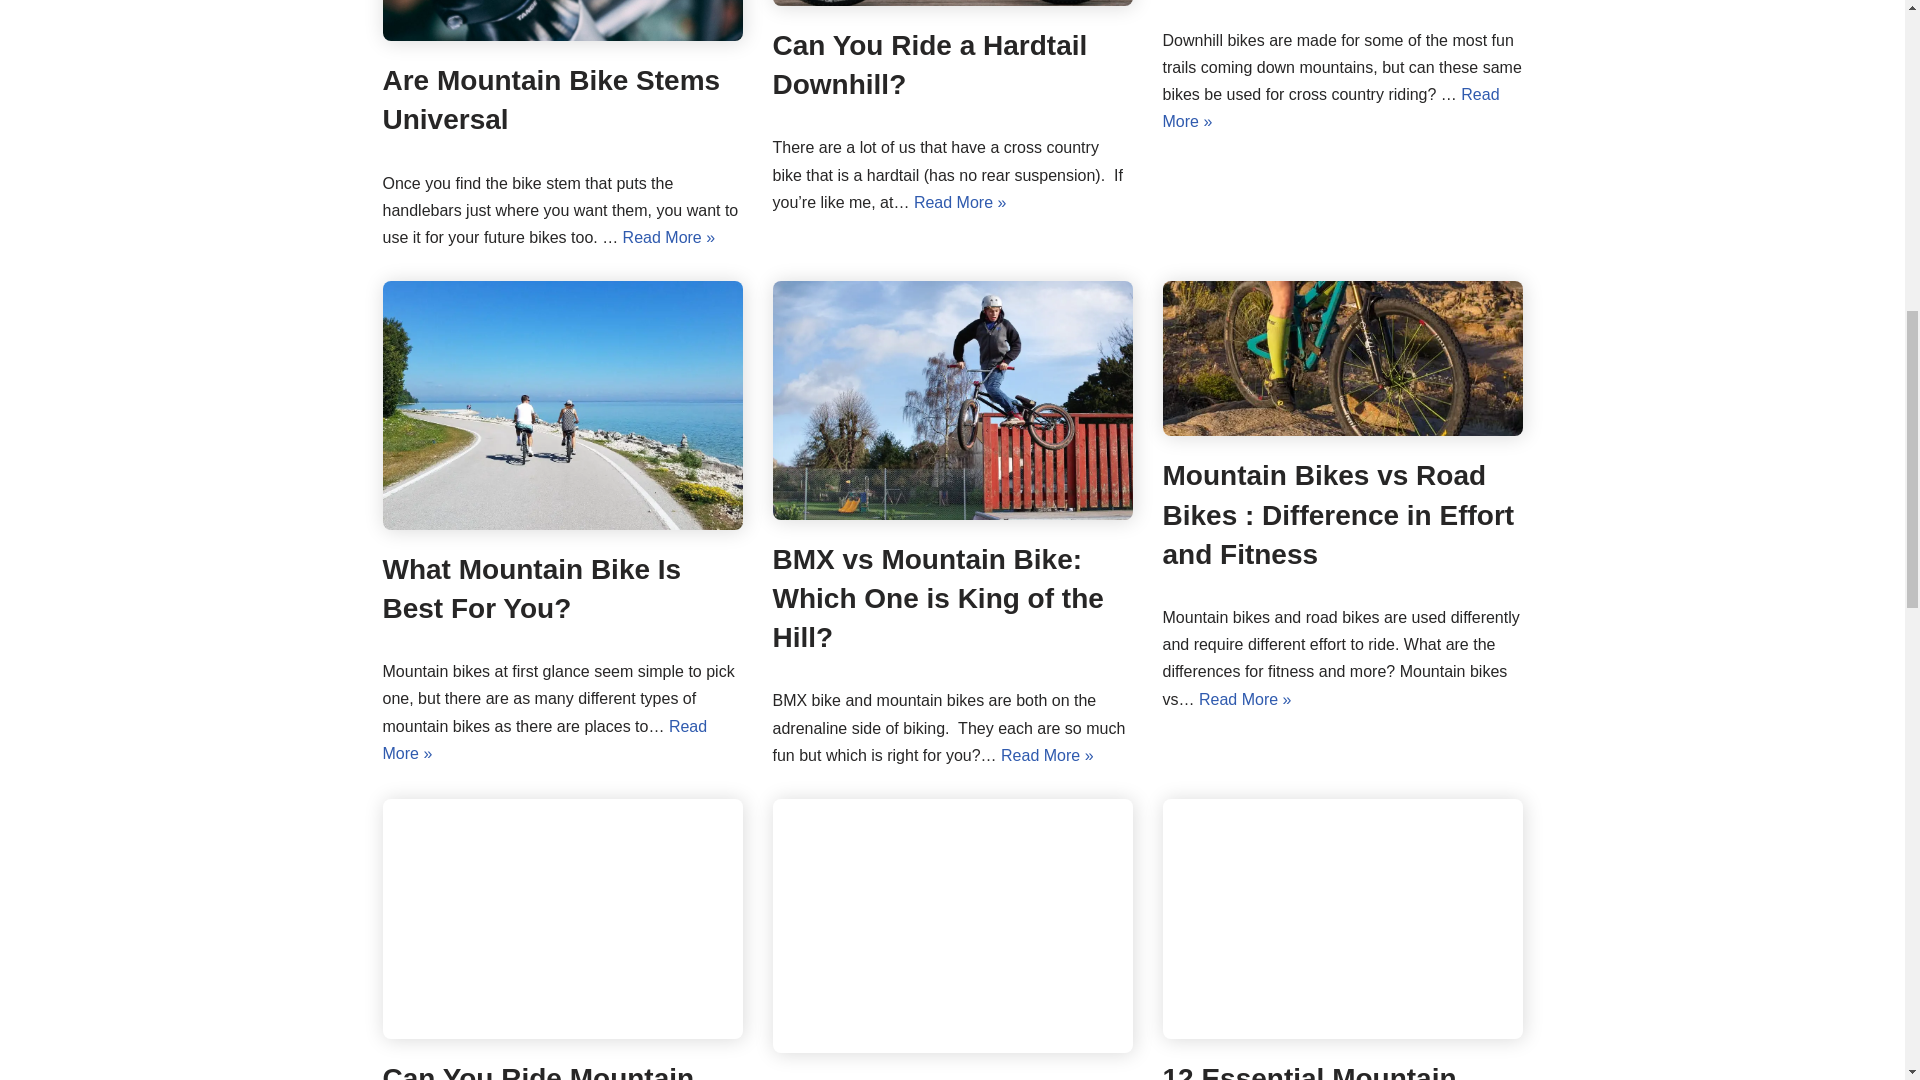  I want to click on 12 Essential Mountain Bike Gear for Beginners, so click(1342, 918).